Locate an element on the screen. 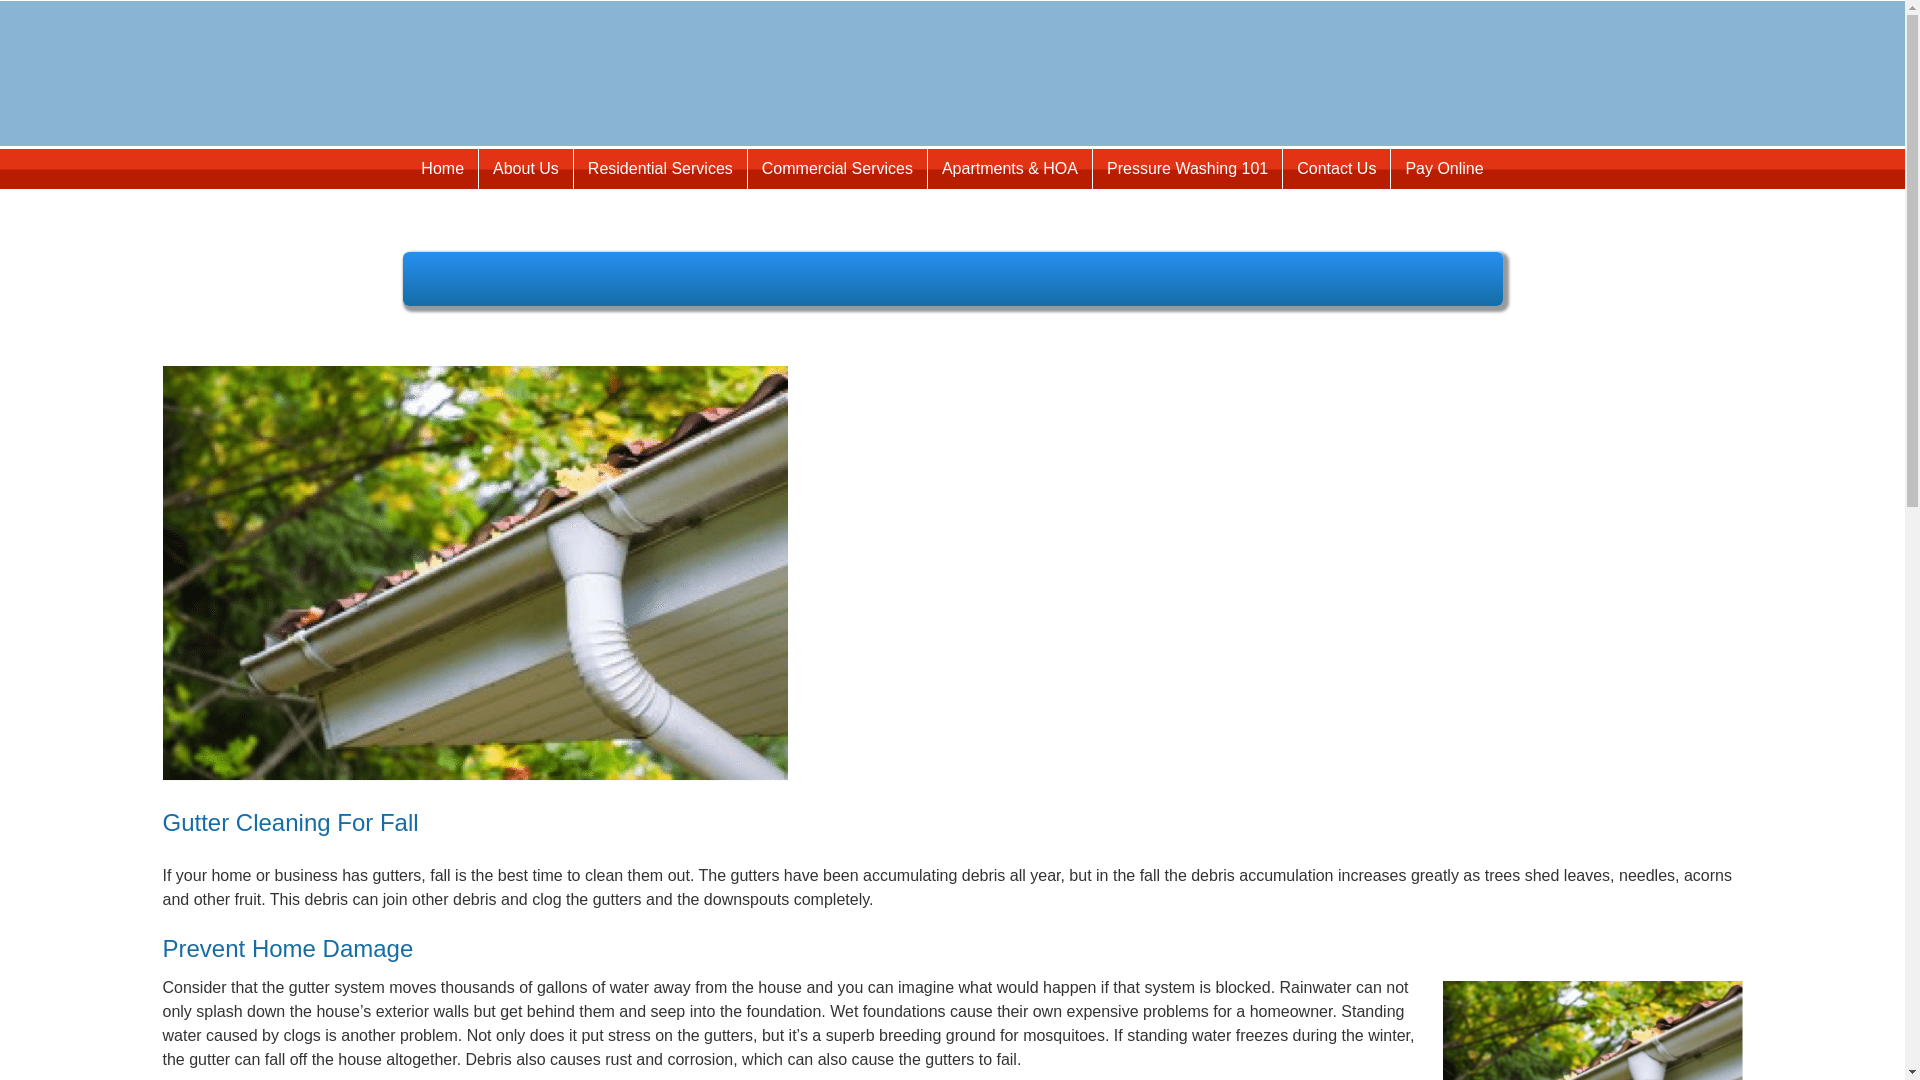 This screenshot has width=1920, height=1080. Commercial Services is located at coordinates (838, 169).